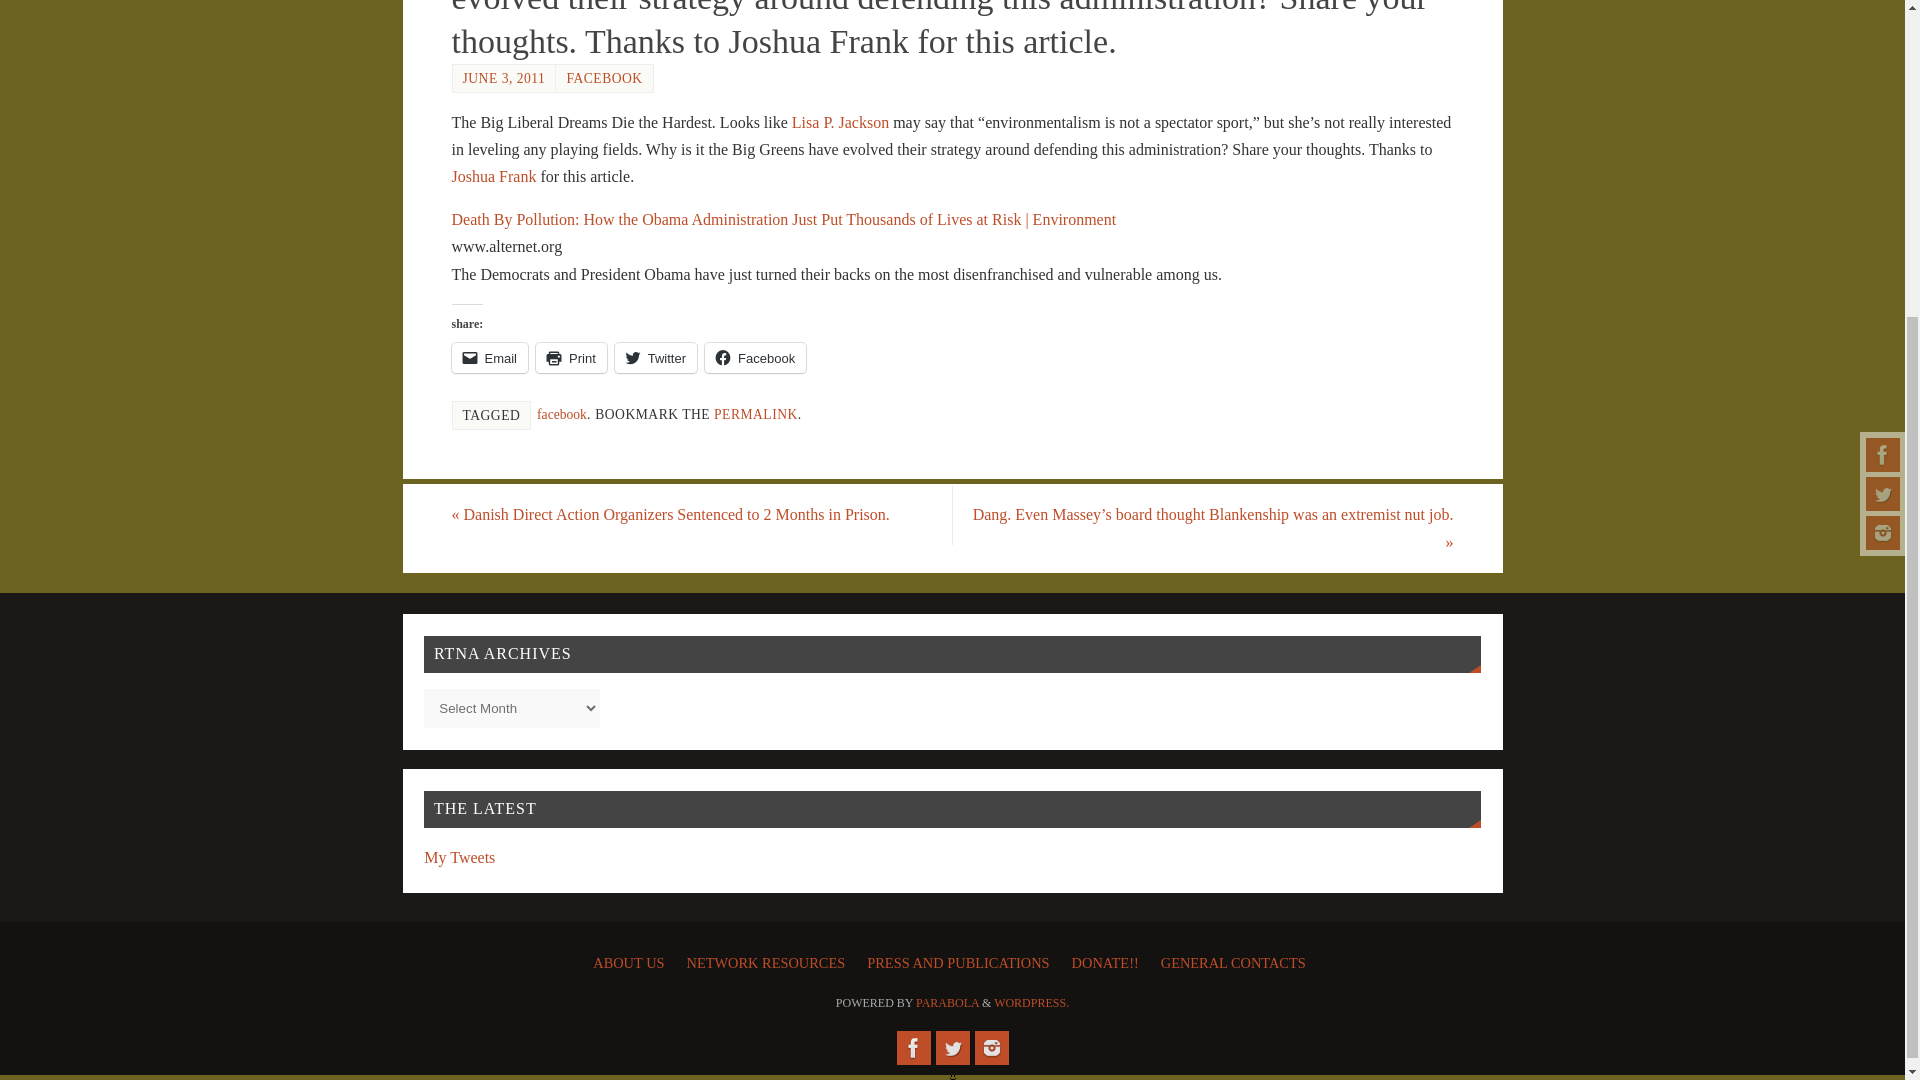 The height and width of the screenshot is (1080, 1920). What do you see at coordinates (1032, 1002) in the screenshot?
I see `Semantic Personal Publishing Platform` at bounding box center [1032, 1002].